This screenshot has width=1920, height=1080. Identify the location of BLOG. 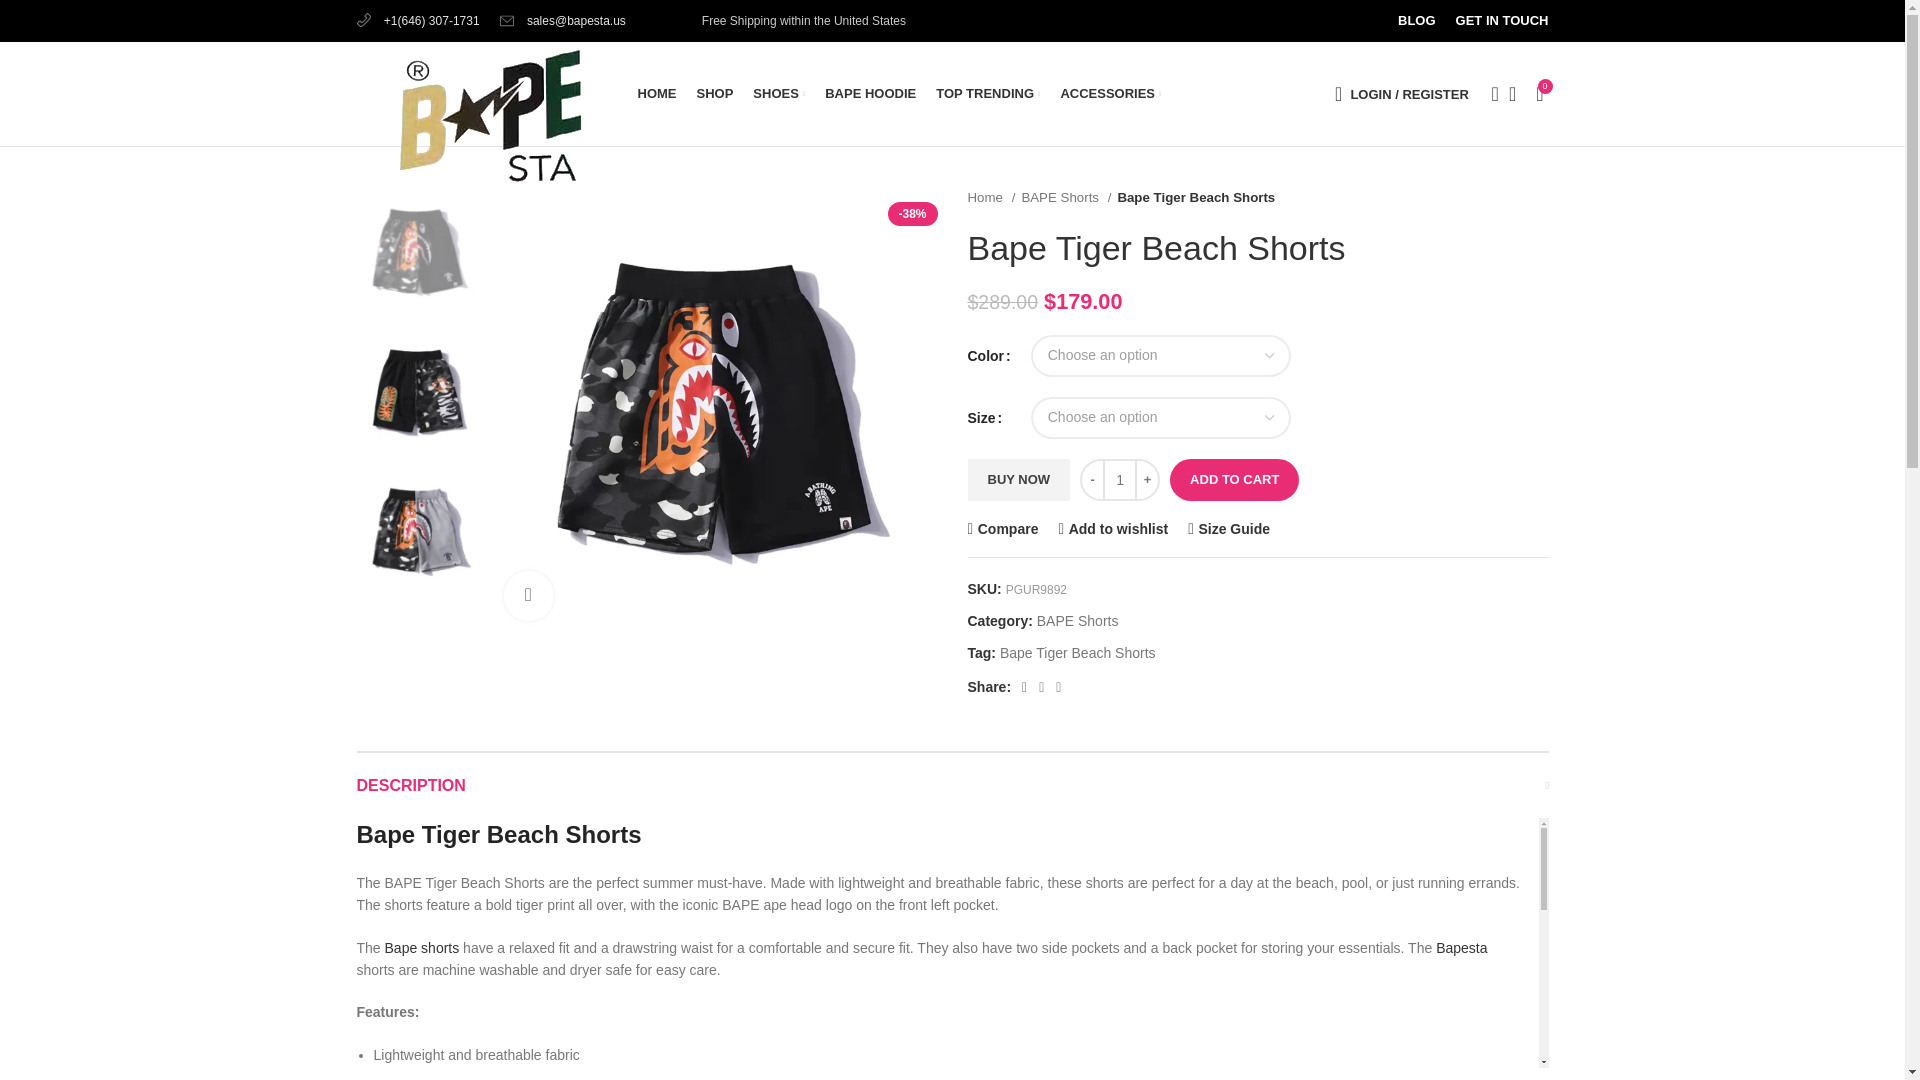
(1416, 21).